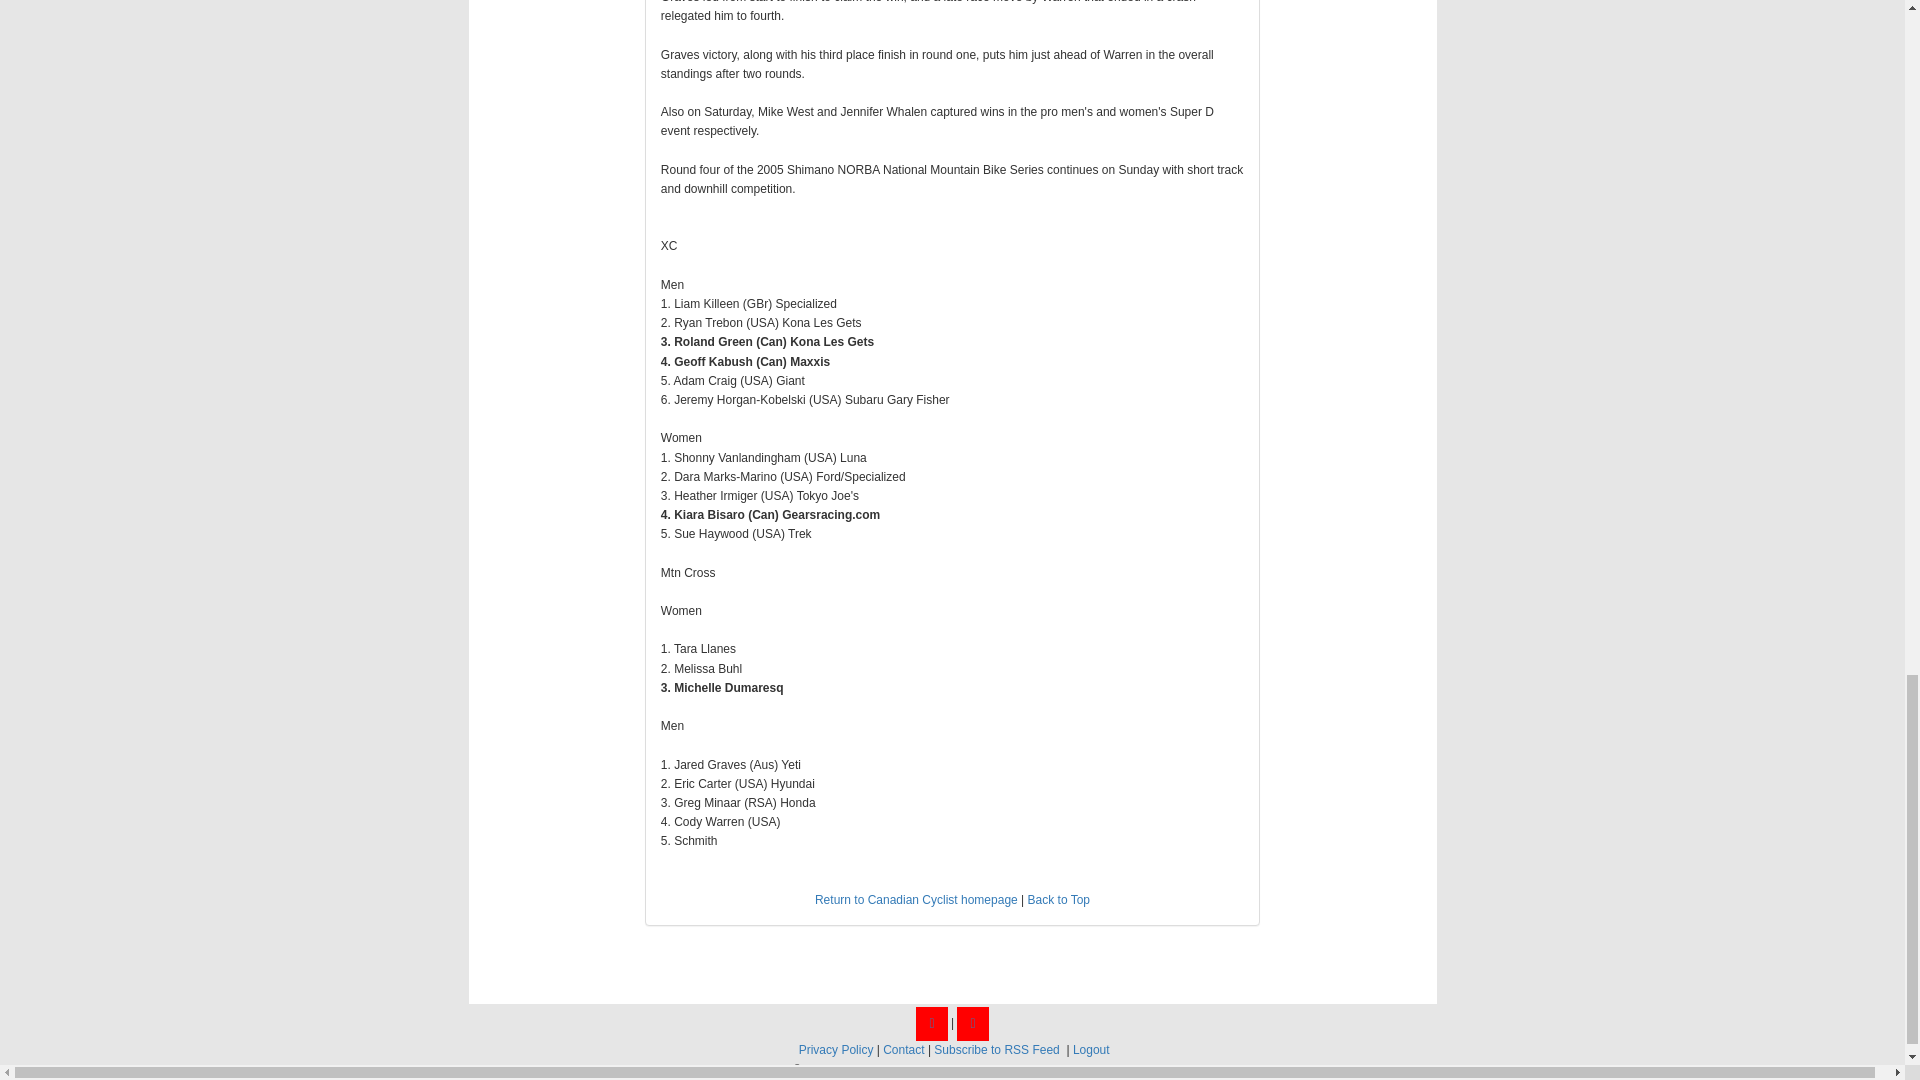 The width and height of the screenshot is (1920, 1080). I want to click on Subscribe to RSS Feed, so click(996, 1050).